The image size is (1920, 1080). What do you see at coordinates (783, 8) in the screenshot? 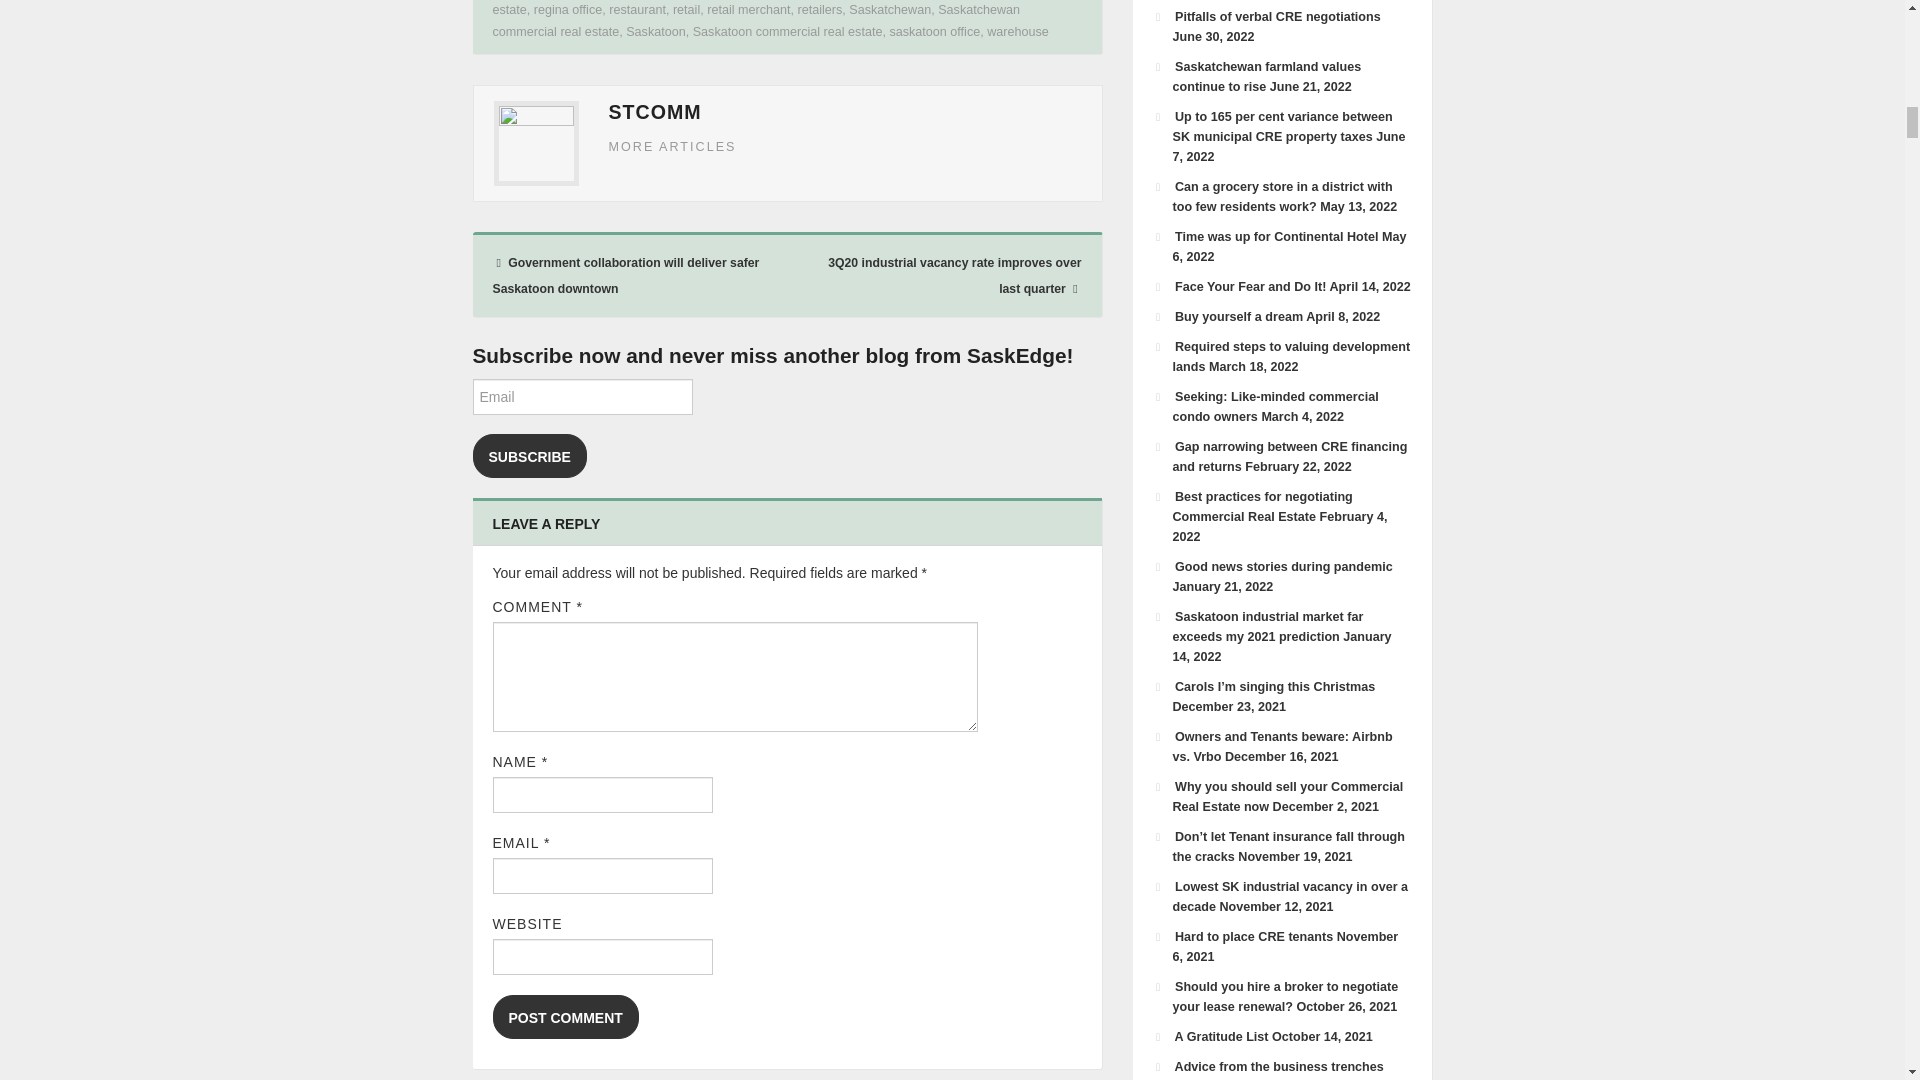
I see `regina commercial commercial real estate` at bounding box center [783, 8].